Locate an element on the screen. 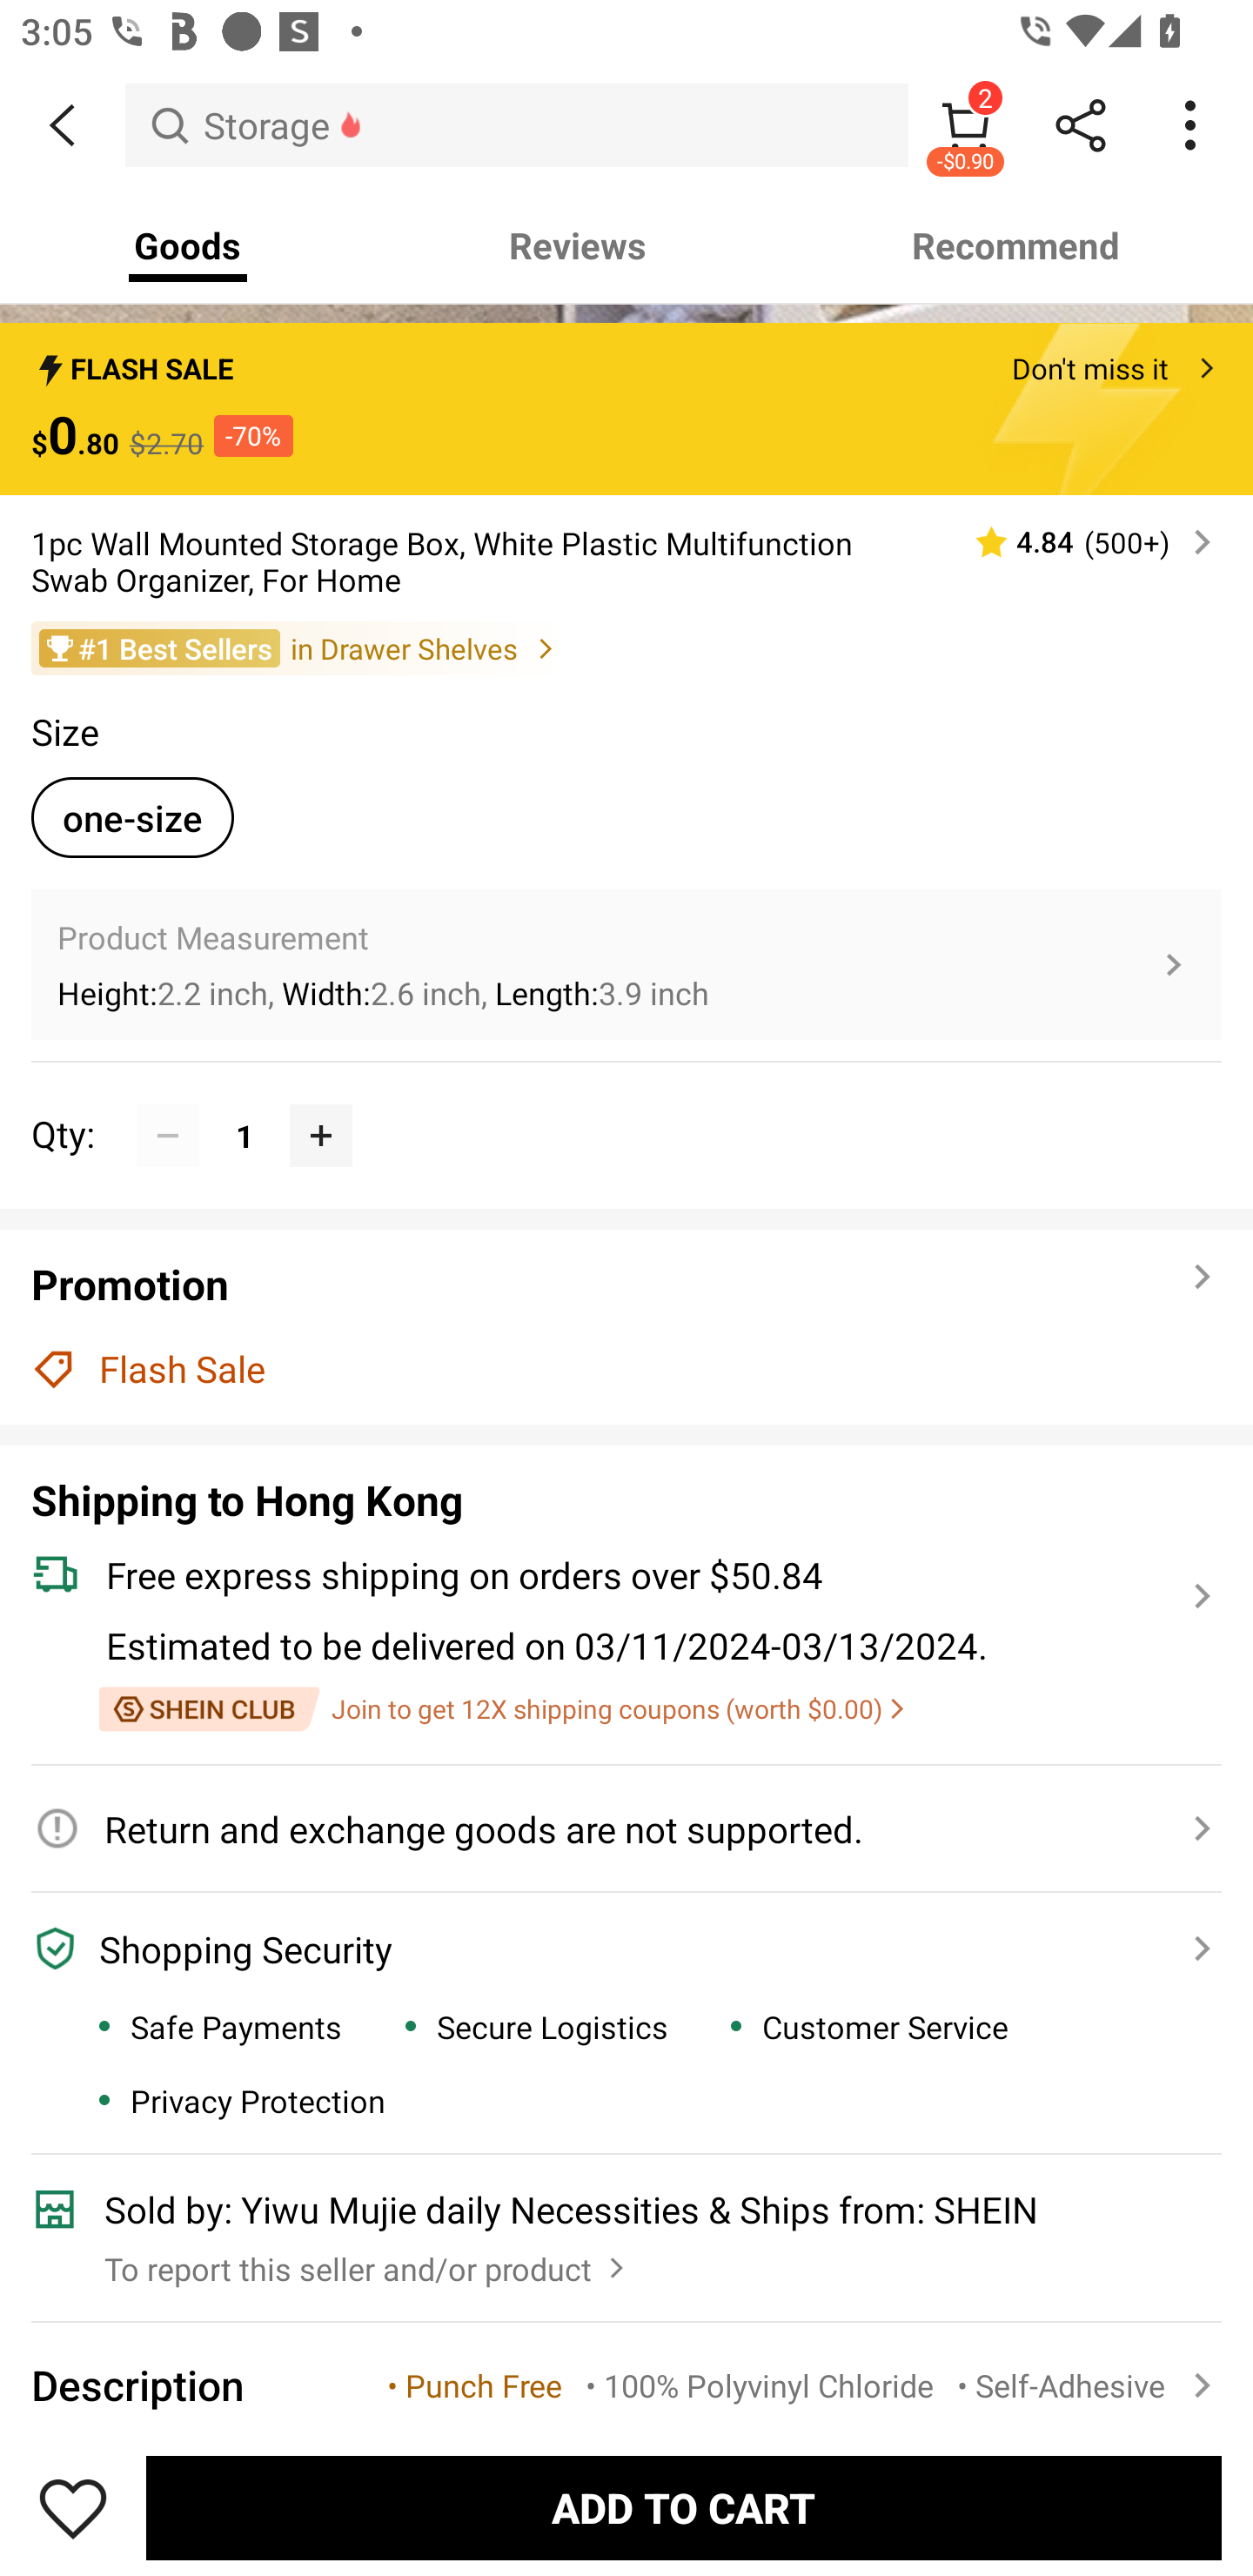 The width and height of the screenshot is (1253, 2576). Reviews is located at coordinates (578, 245).